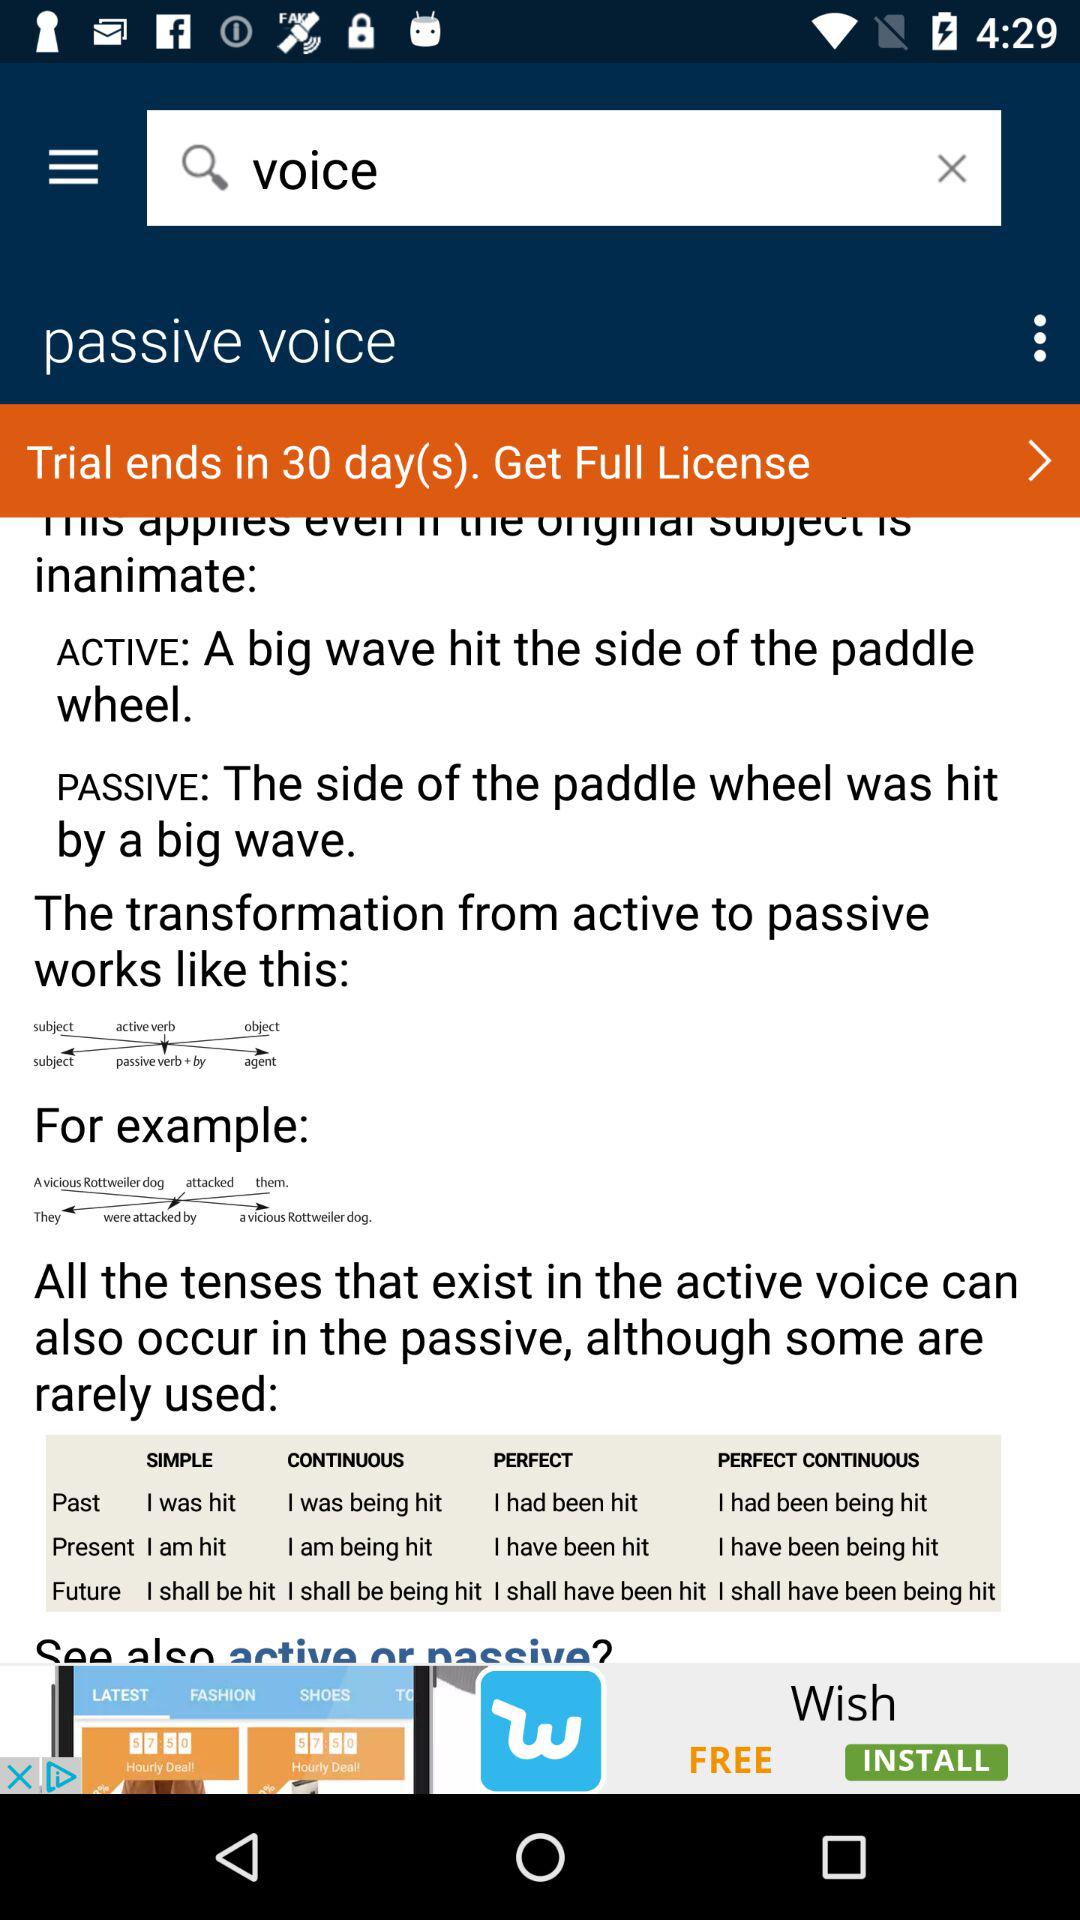  What do you see at coordinates (540, 1728) in the screenshot?
I see `advertisement` at bounding box center [540, 1728].